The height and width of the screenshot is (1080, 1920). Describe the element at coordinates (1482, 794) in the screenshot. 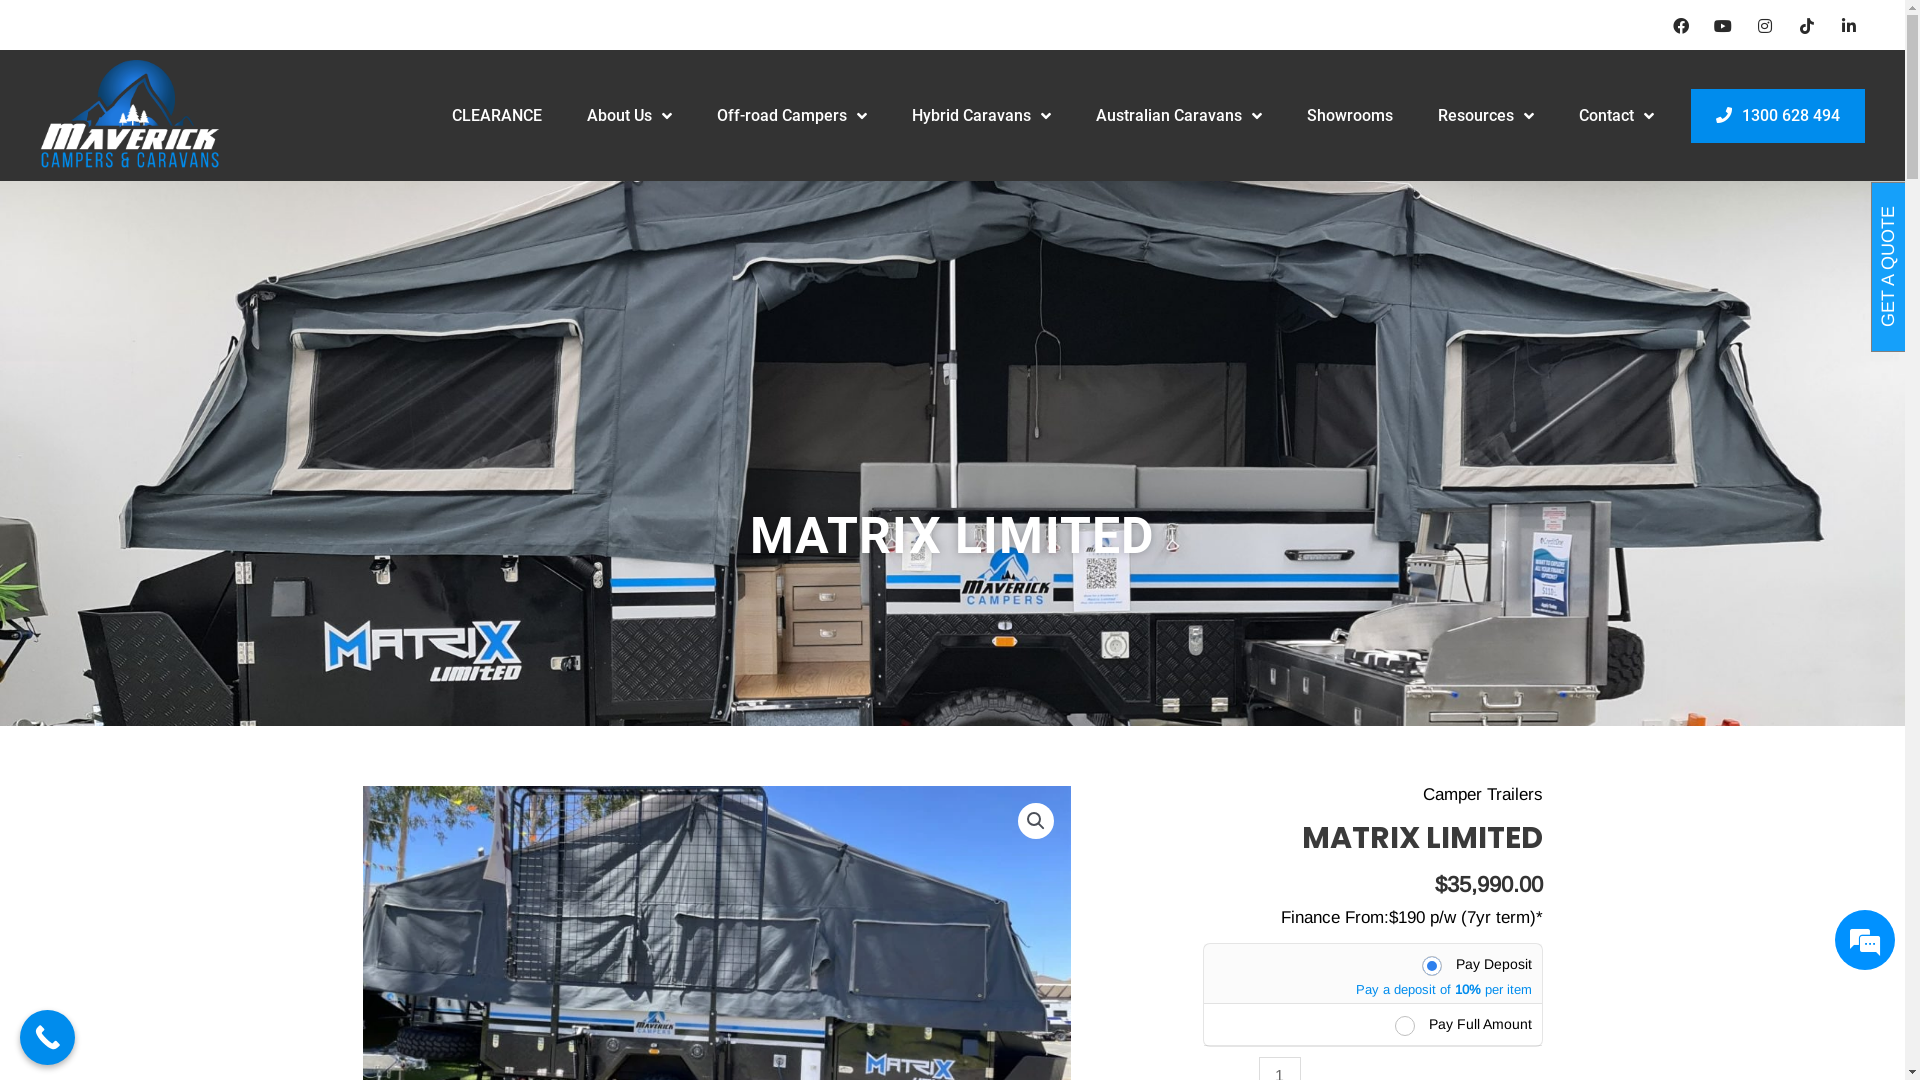

I see `Camper Trailers` at that location.